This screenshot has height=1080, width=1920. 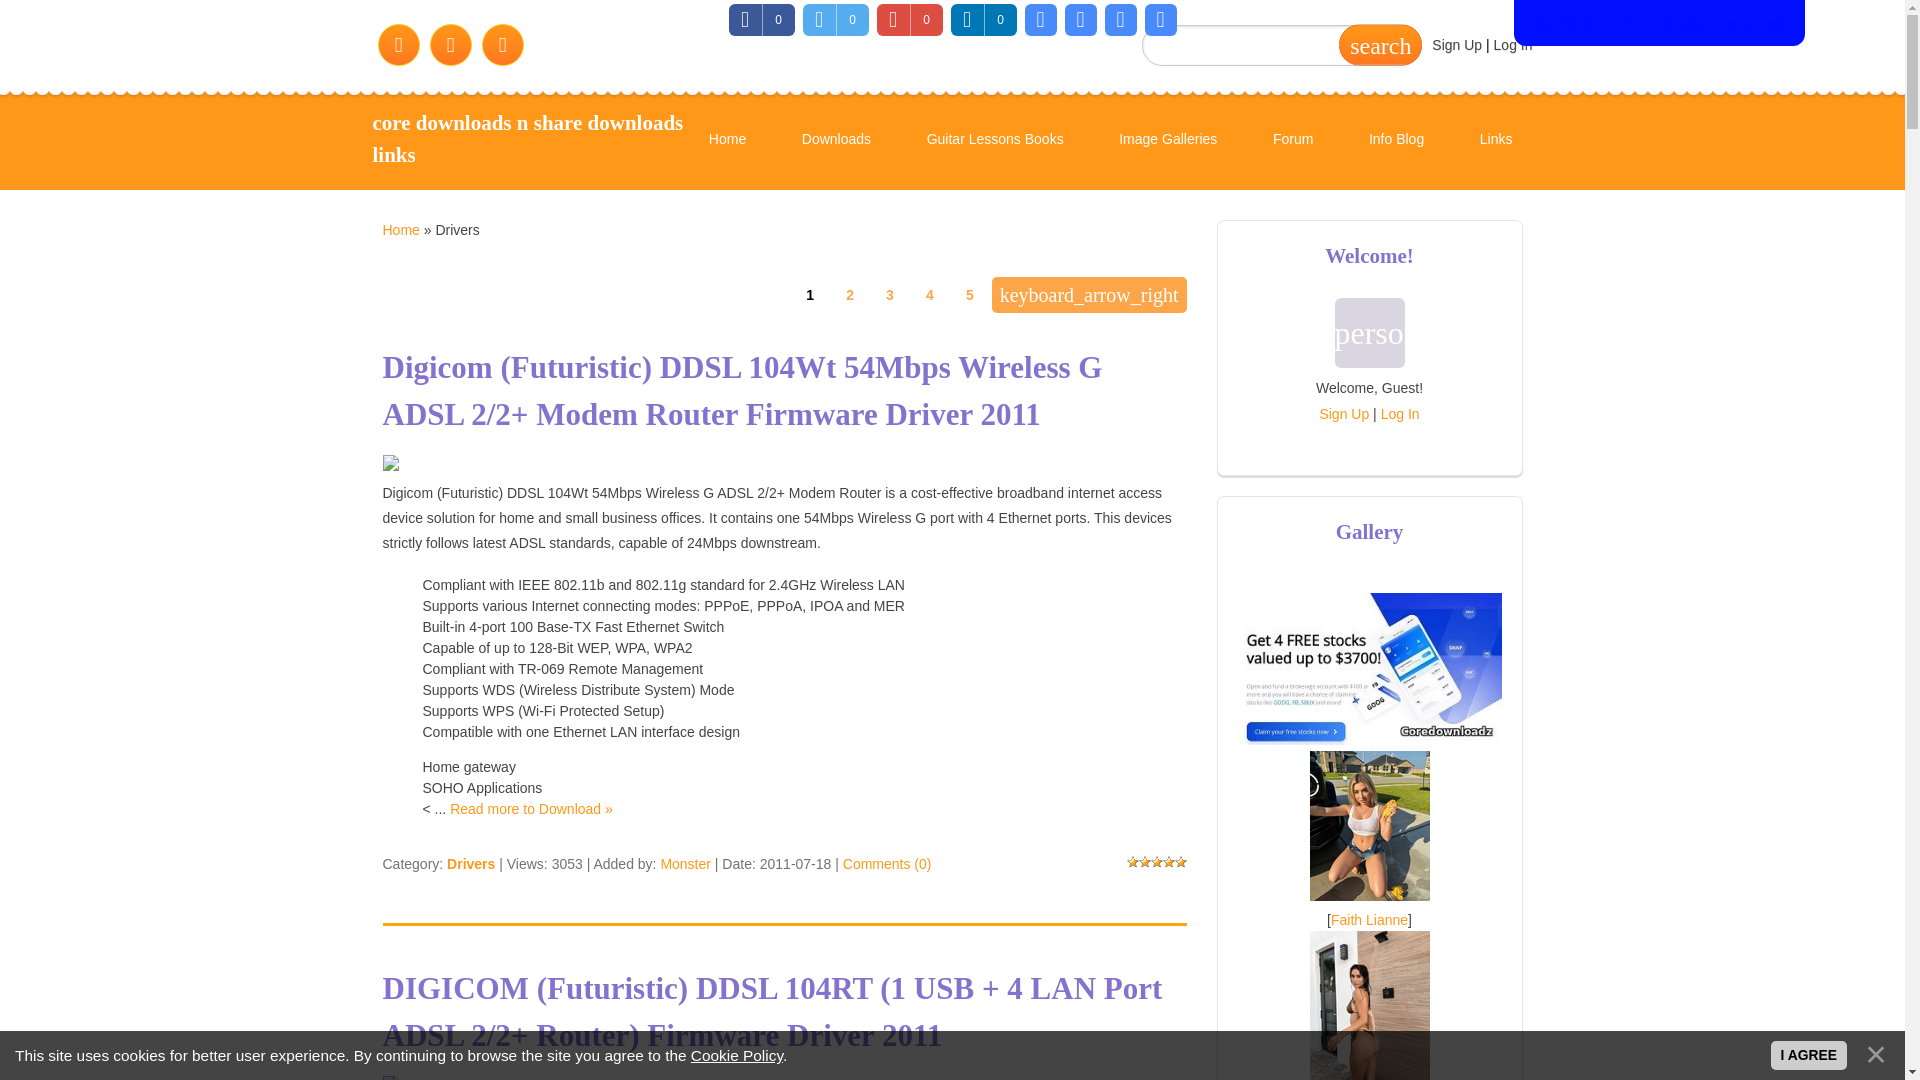 What do you see at coordinates (1512, 43) in the screenshot?
I see `Log In` at bounding box center [1512, 43].